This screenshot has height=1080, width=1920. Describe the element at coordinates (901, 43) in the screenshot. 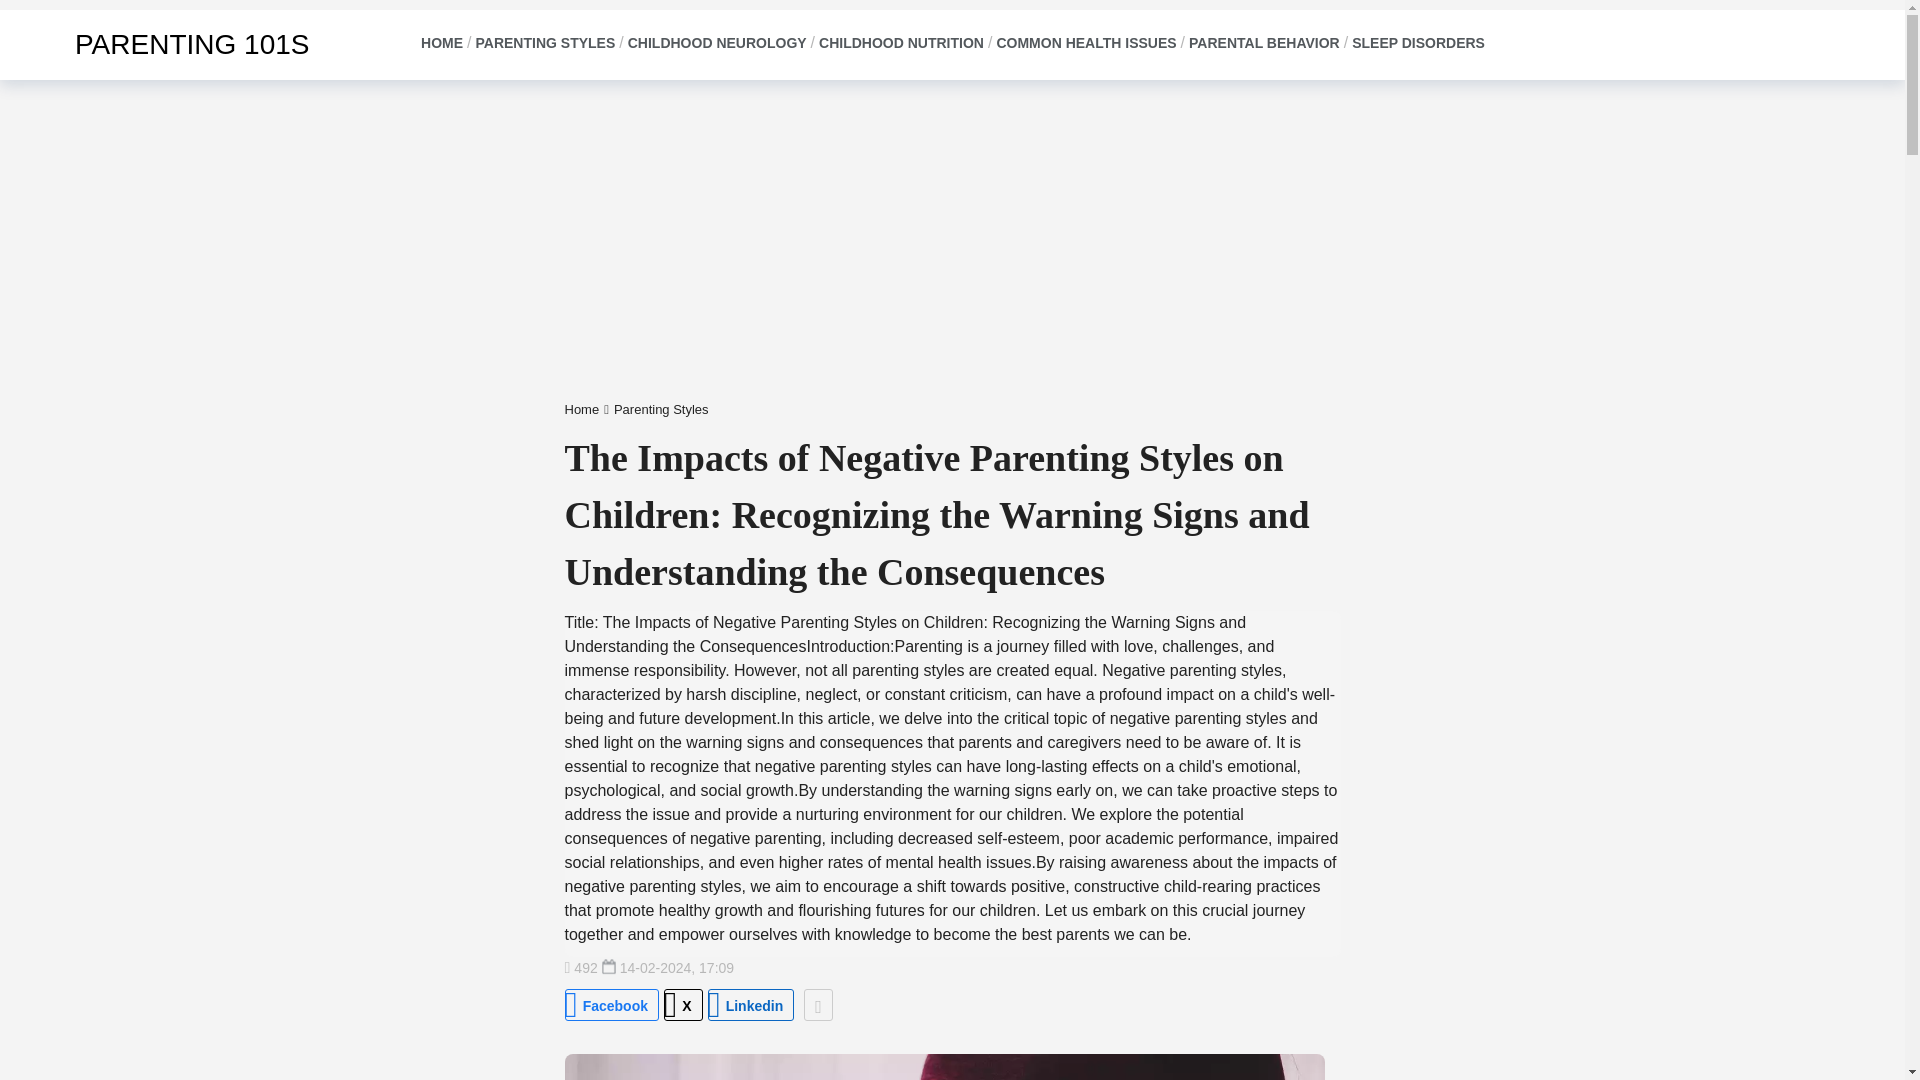

I see `CHILDHOOD NUTRITION` at that location.